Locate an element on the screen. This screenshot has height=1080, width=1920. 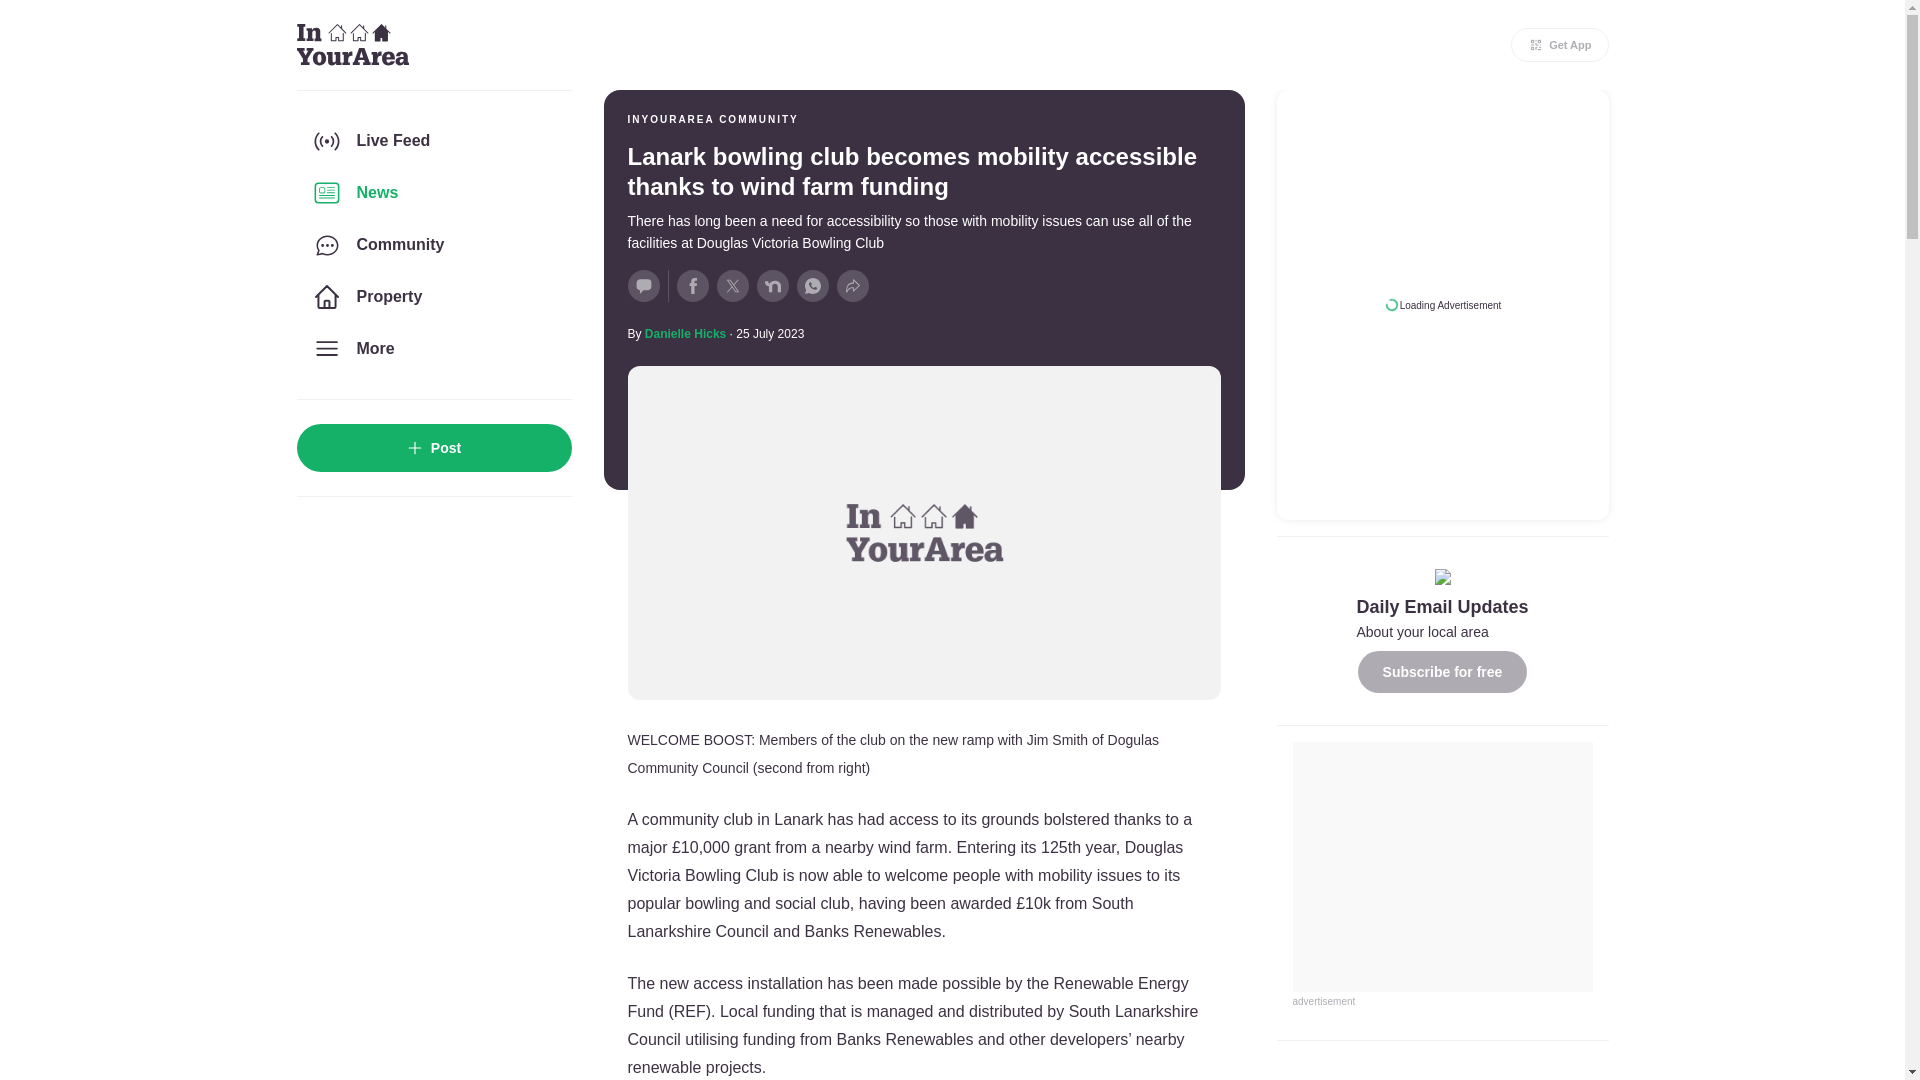
Community is located at coordinates (432, 245).